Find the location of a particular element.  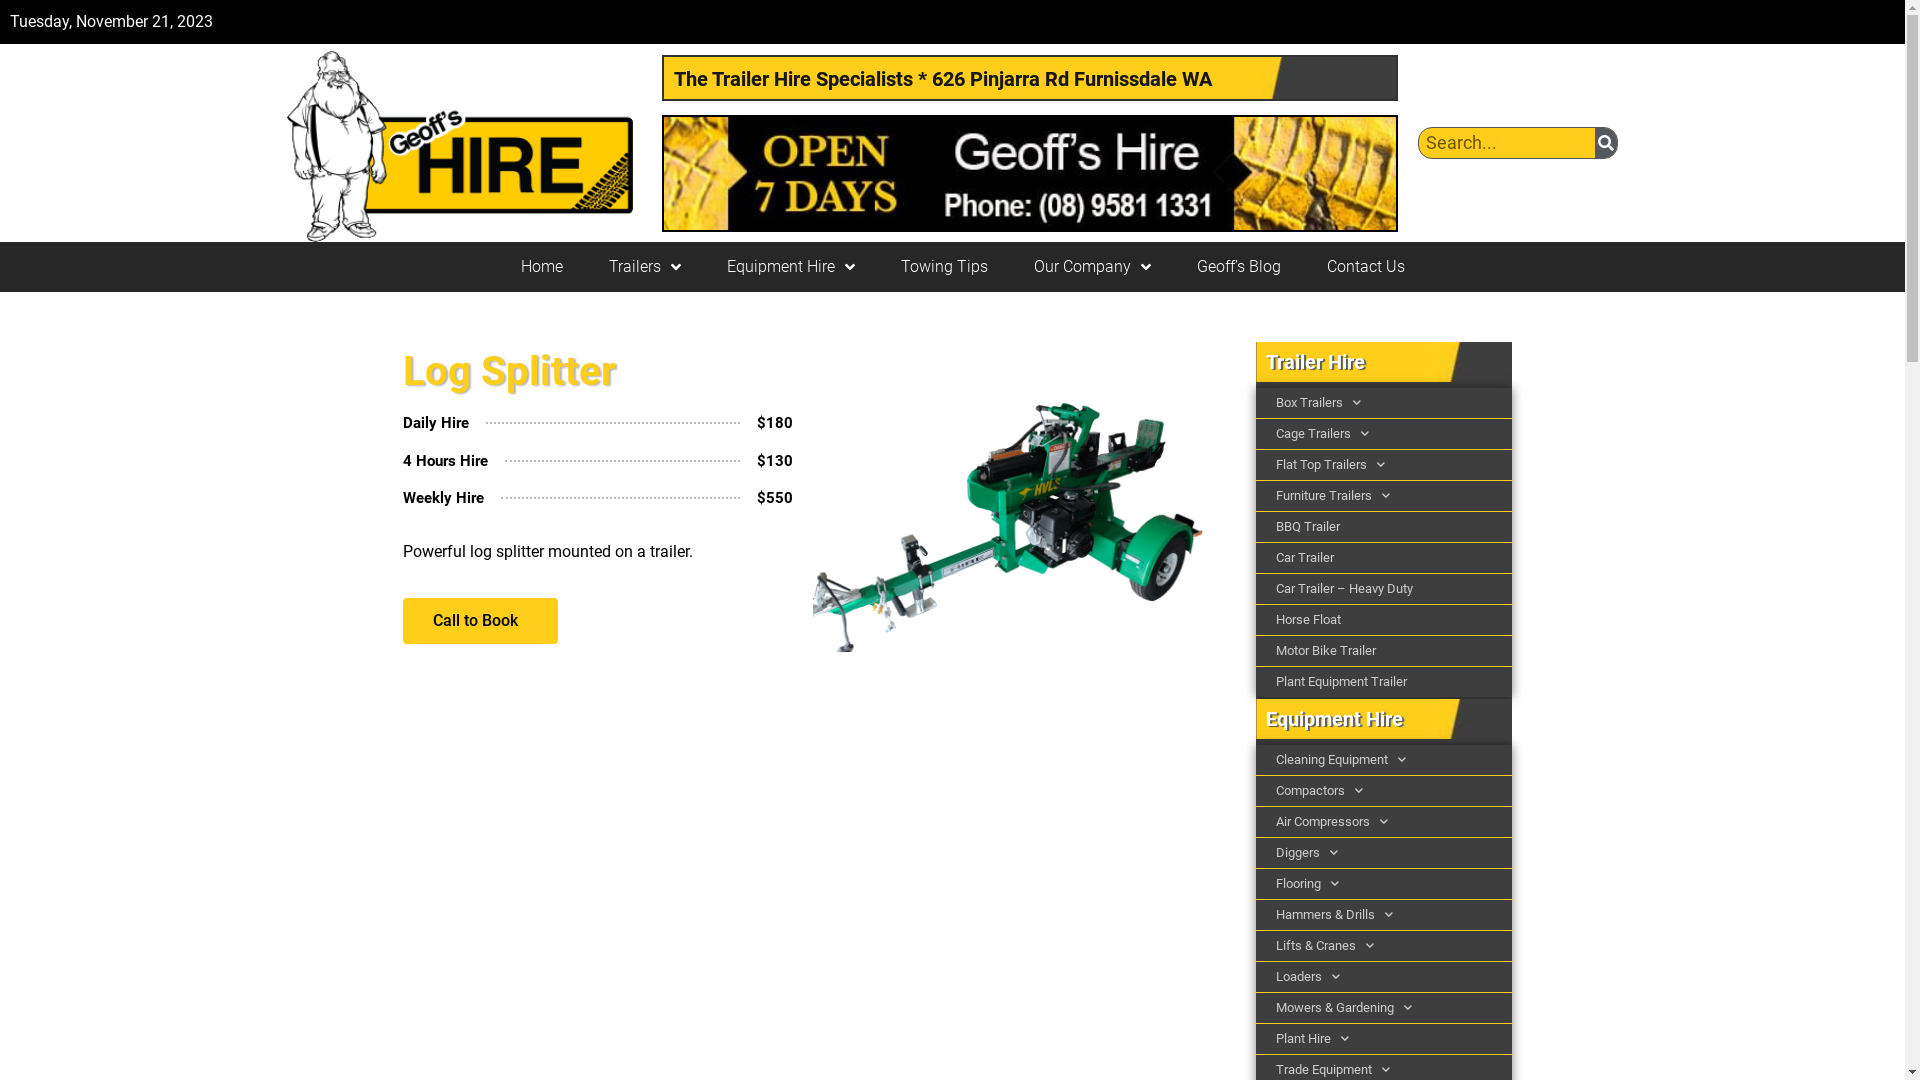

Horse Float is located at coordinates (1384, 620).